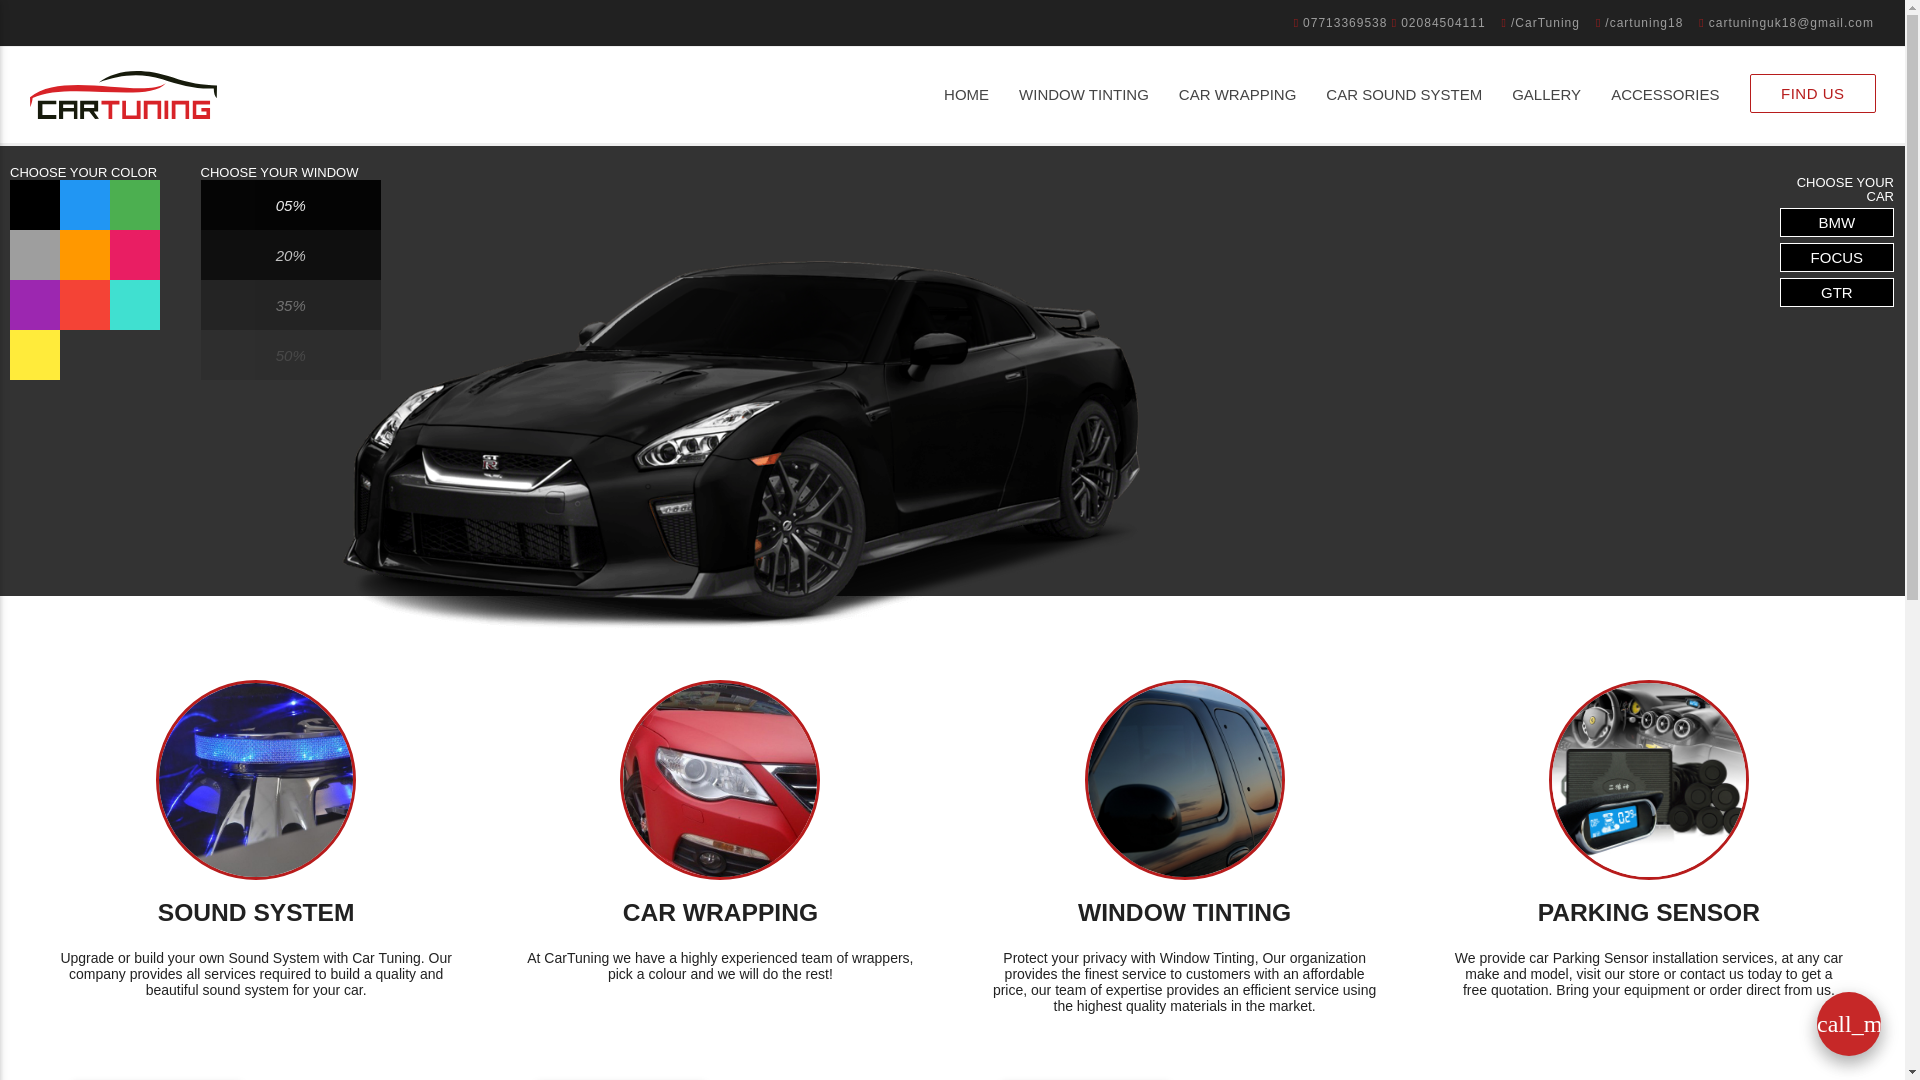 Image resolution: width=1920 pixels, height=1080 pixels. Describe the element at coordinates (1836, 258) in the screenshot. I see `focus` at that location.